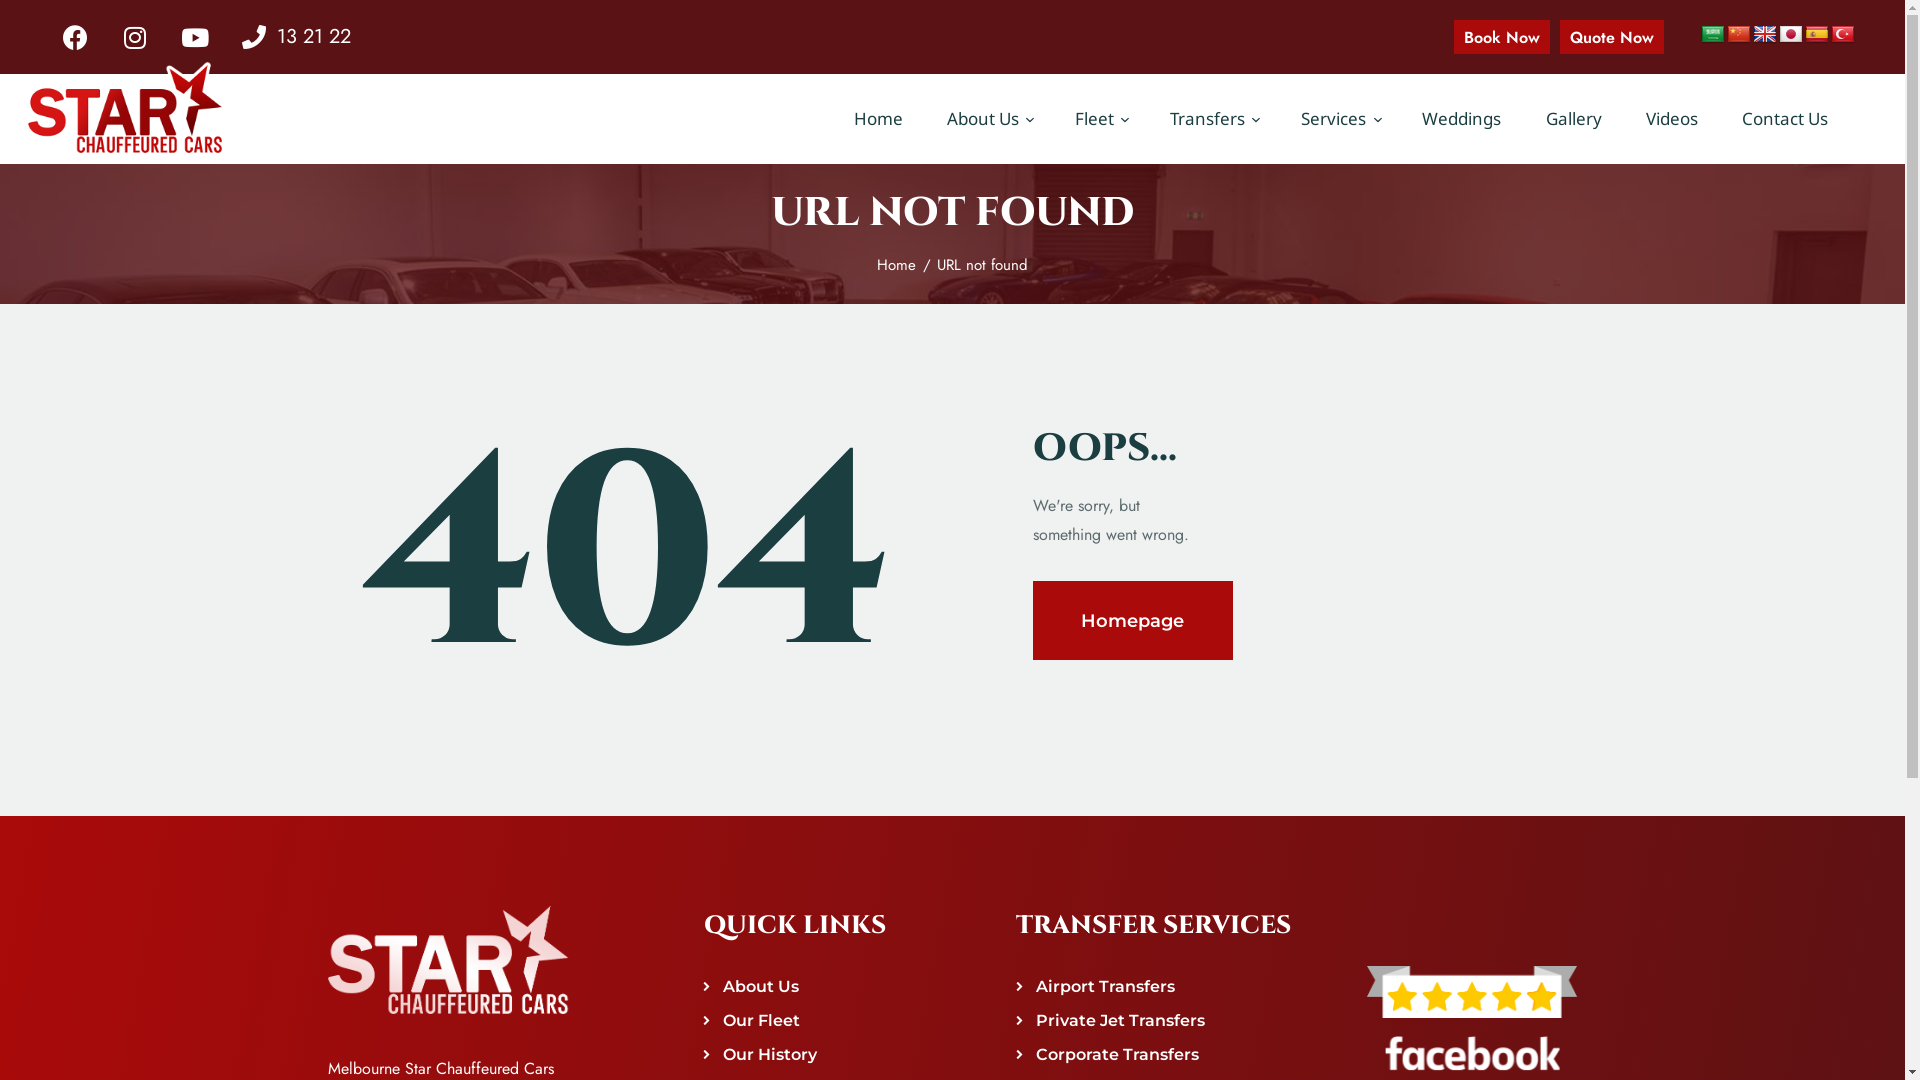 This screenshot has width=1920, height=1080. Describe the element at coordinates (896, 265) in the screenshot. I see `Home` at that location.